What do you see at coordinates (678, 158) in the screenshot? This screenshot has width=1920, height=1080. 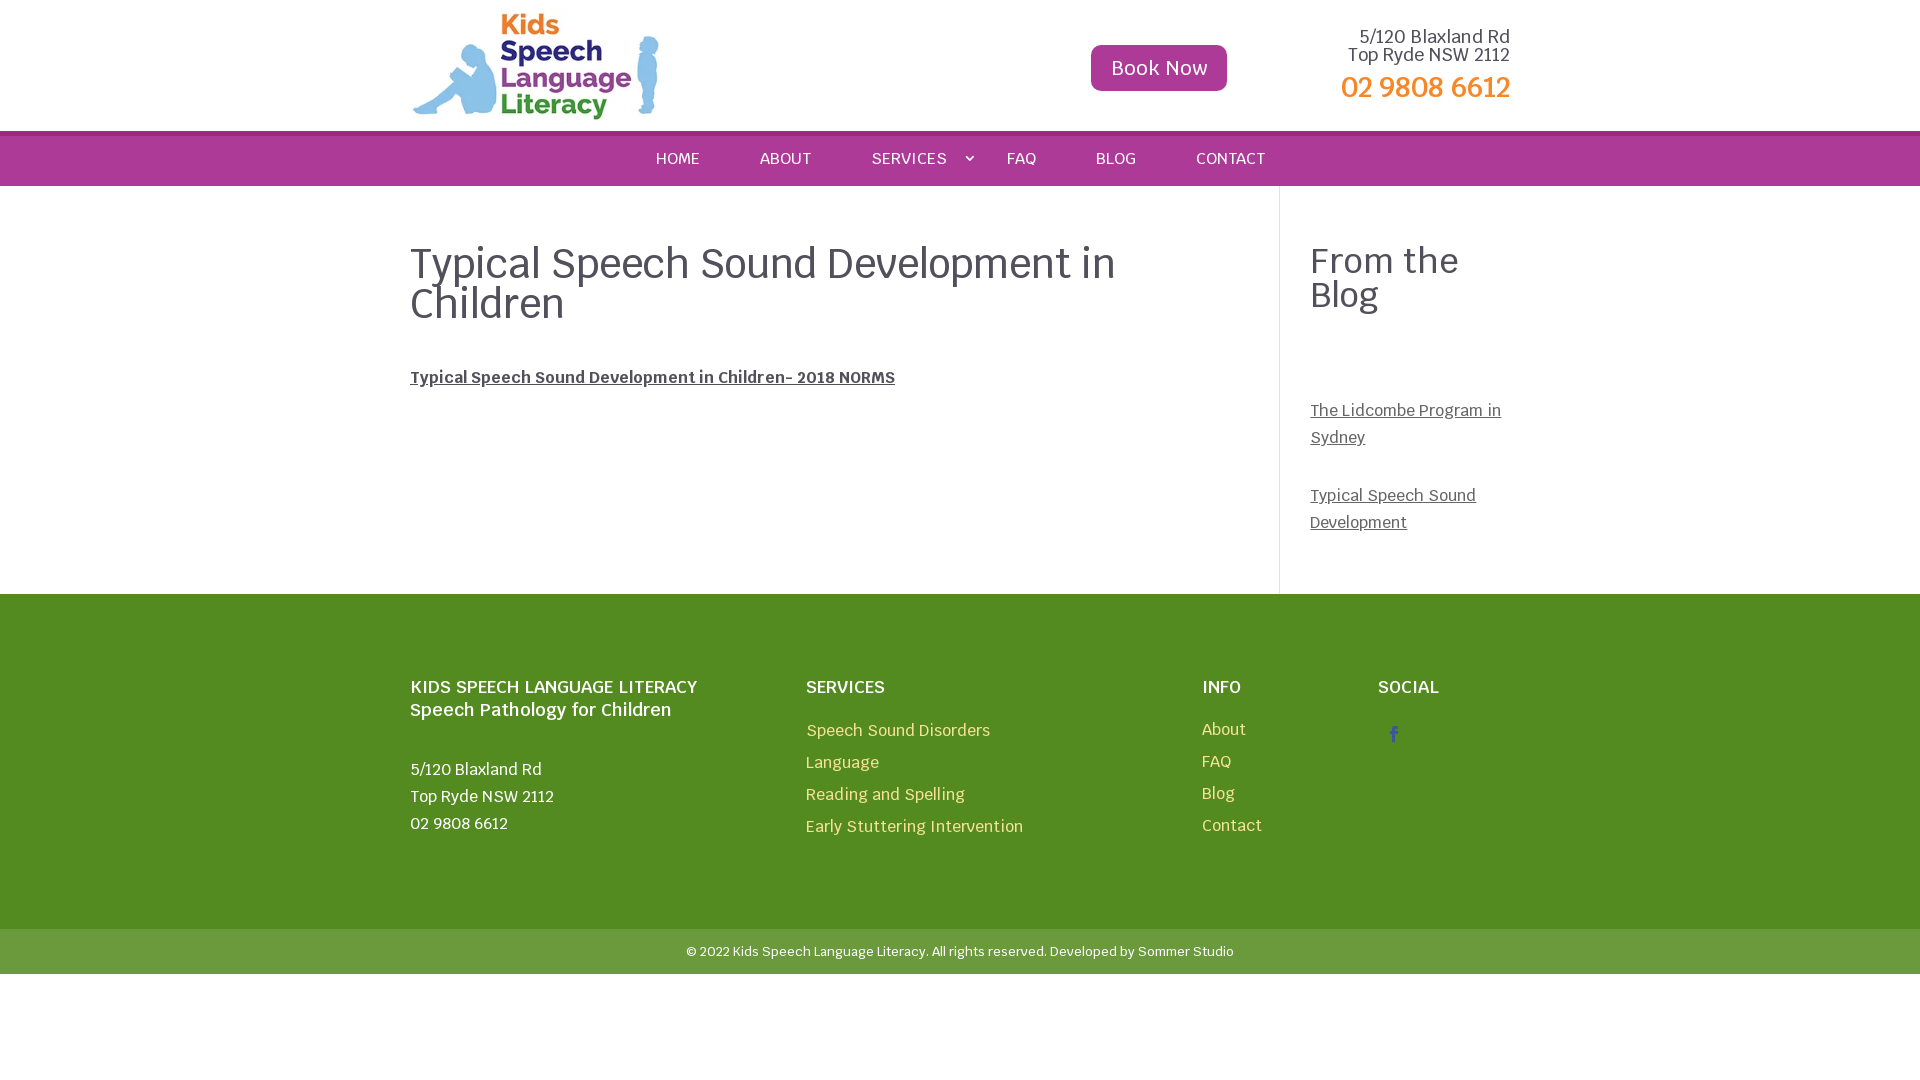 I see `HOME` at bounding box center [678, 158].